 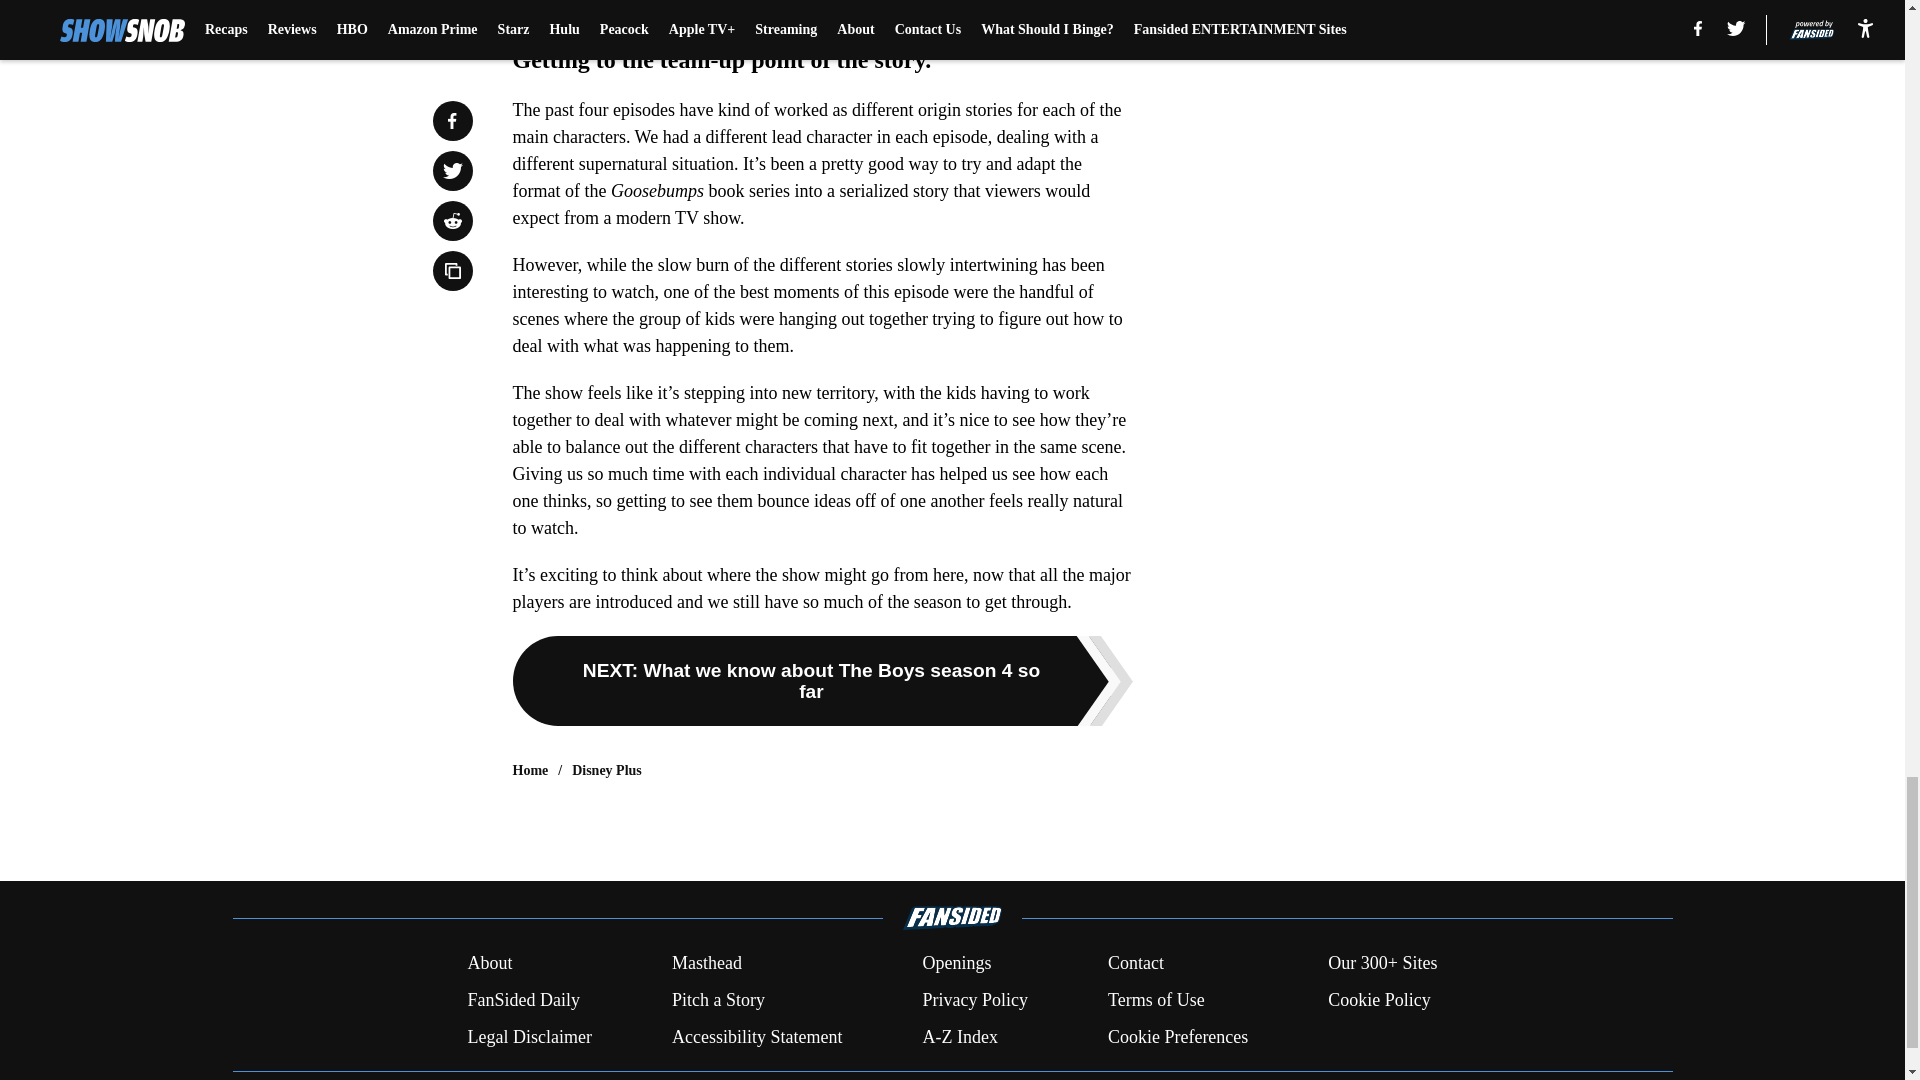 I want to click on Pitch a Story, so click(x=718, y=1000).